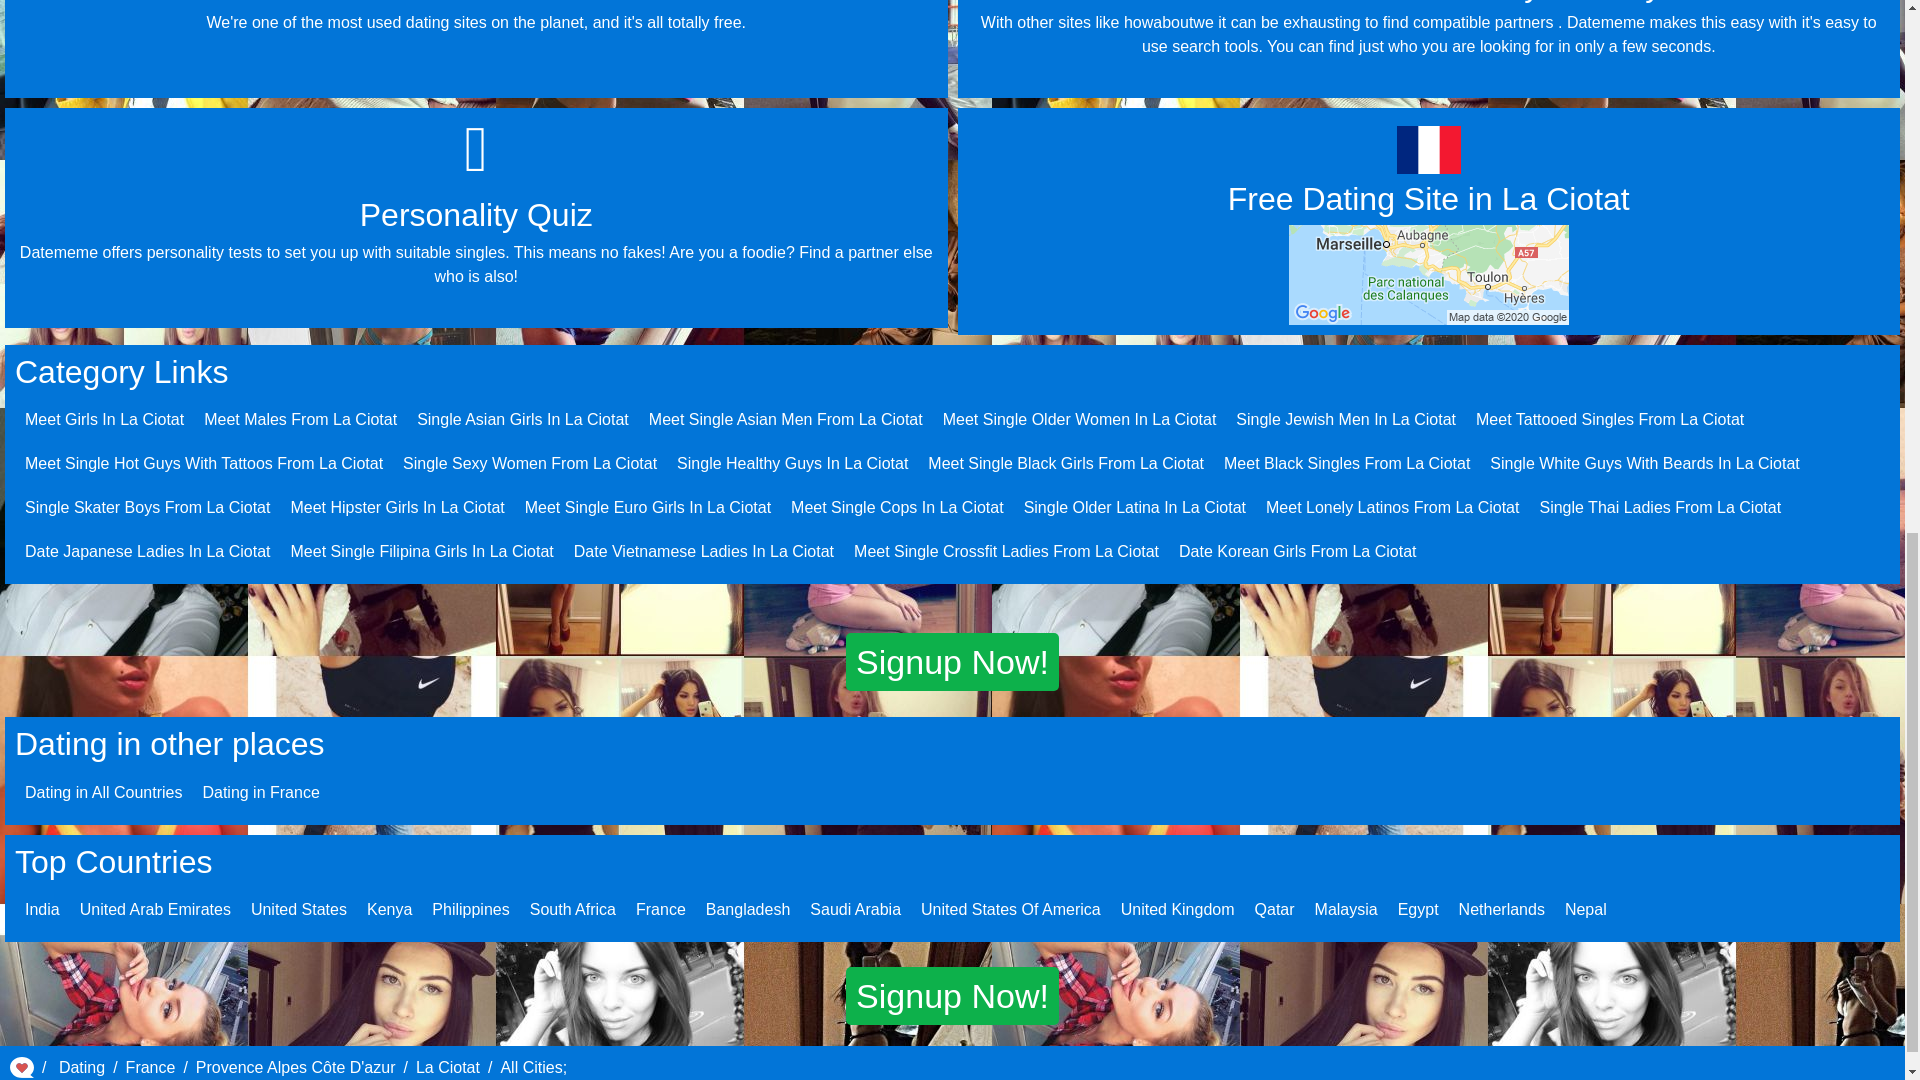 This screenshot has height=1080, width=1920. Describe the element at coordinates (786, 419) in the screenshot. I see `Meet Single Asian Men From La Ciotat` at that location.